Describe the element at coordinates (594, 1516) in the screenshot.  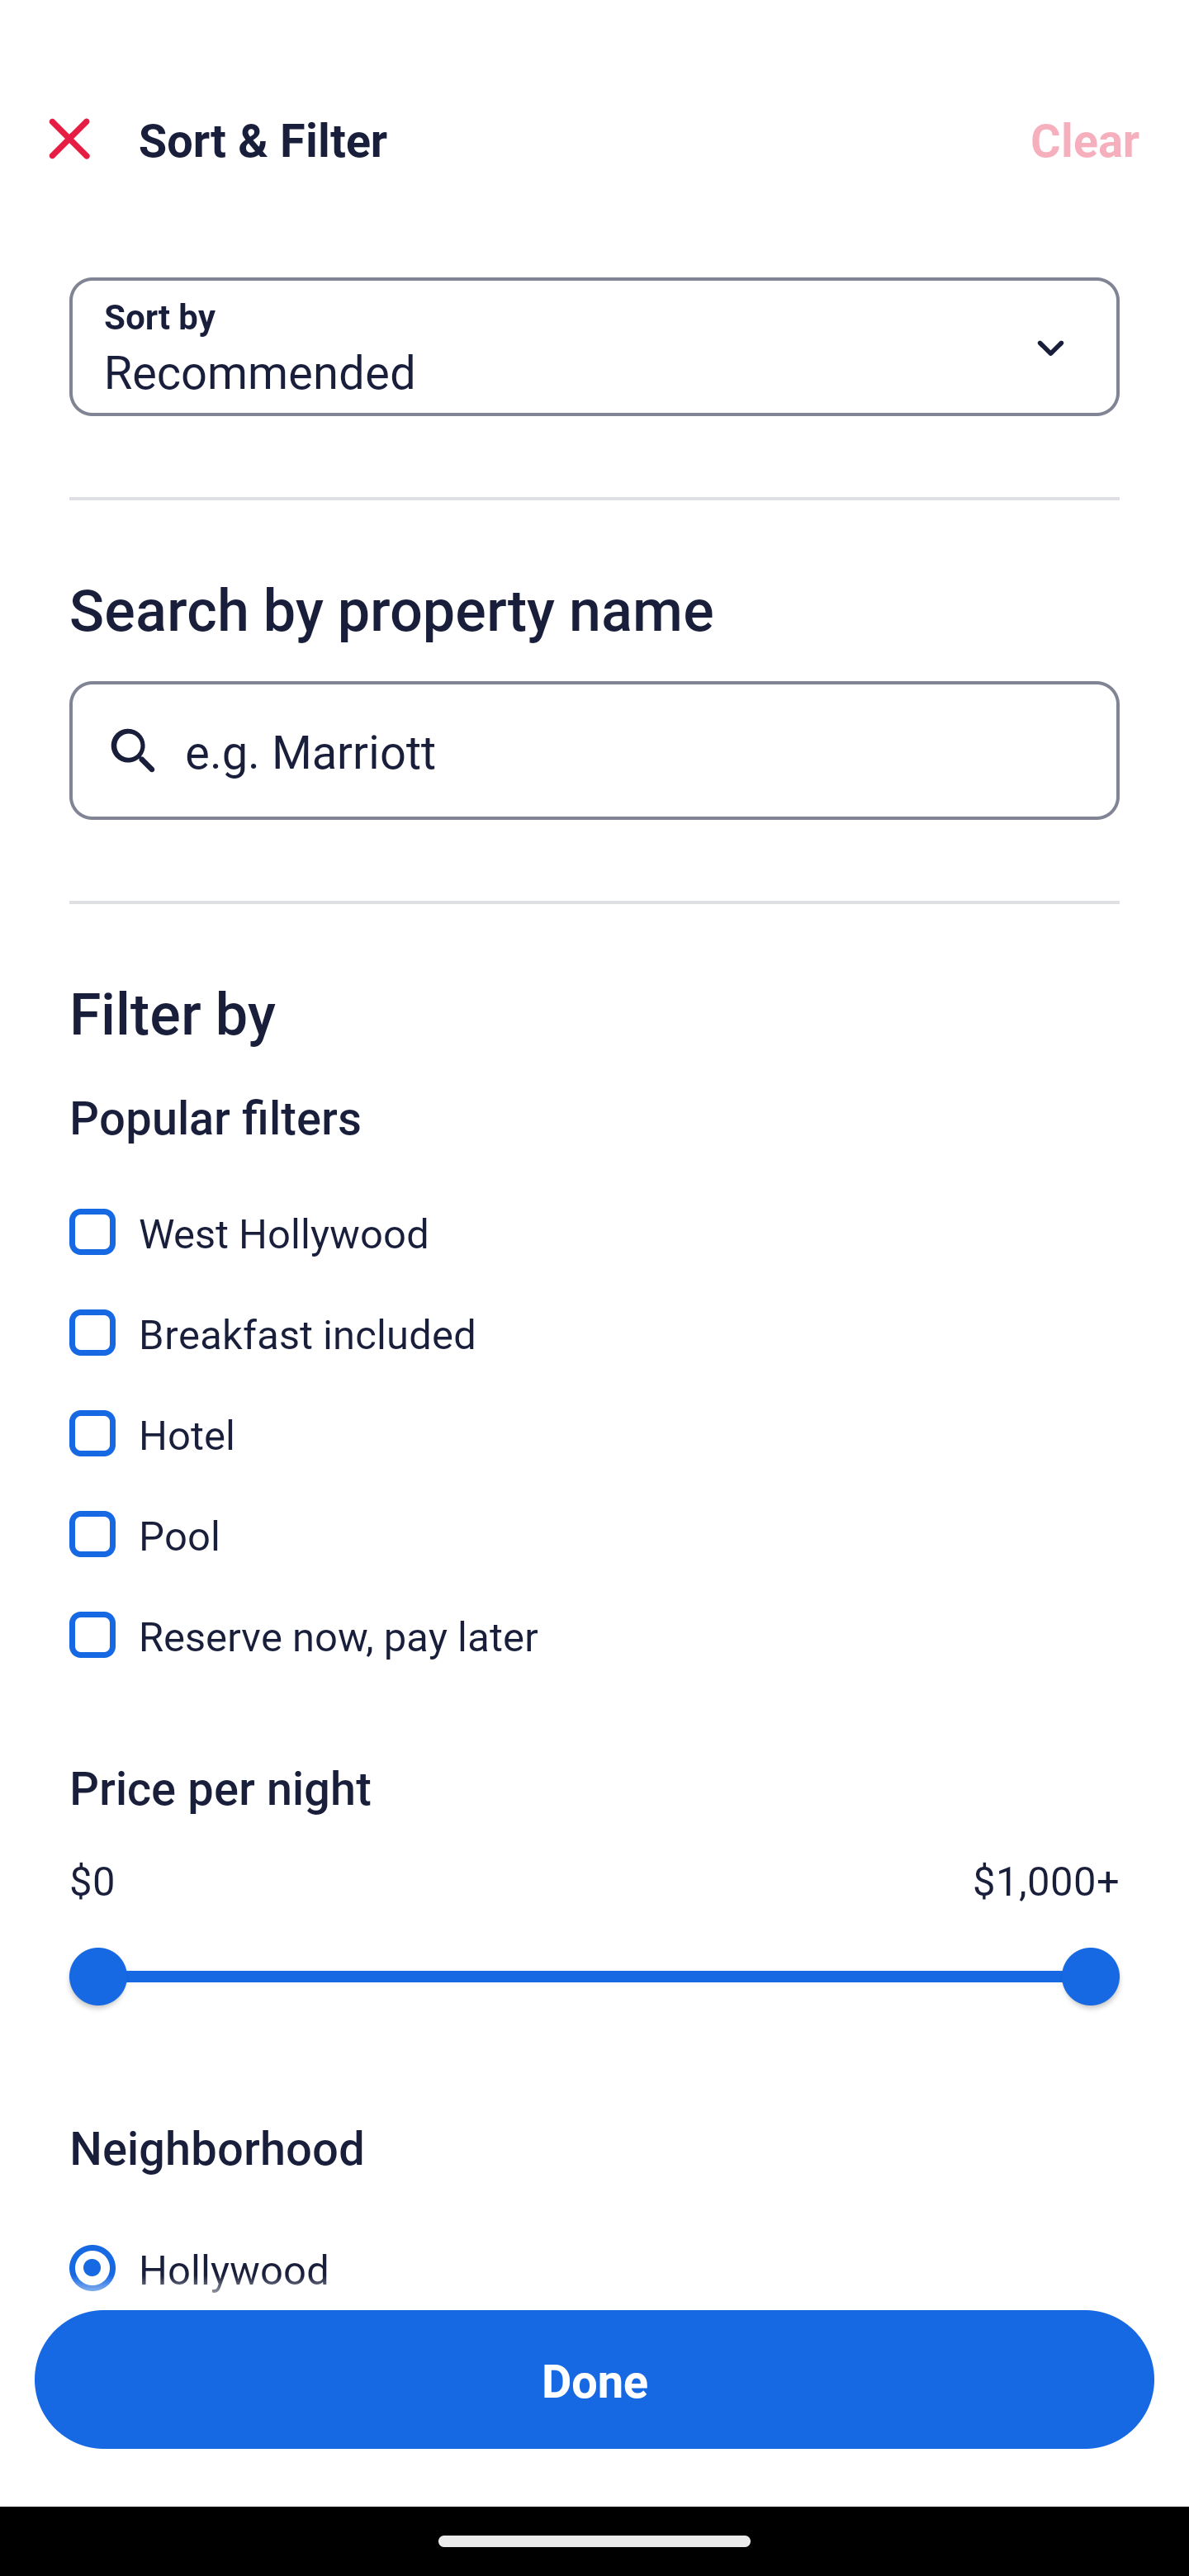
I see `Pool, Pool` at that location.